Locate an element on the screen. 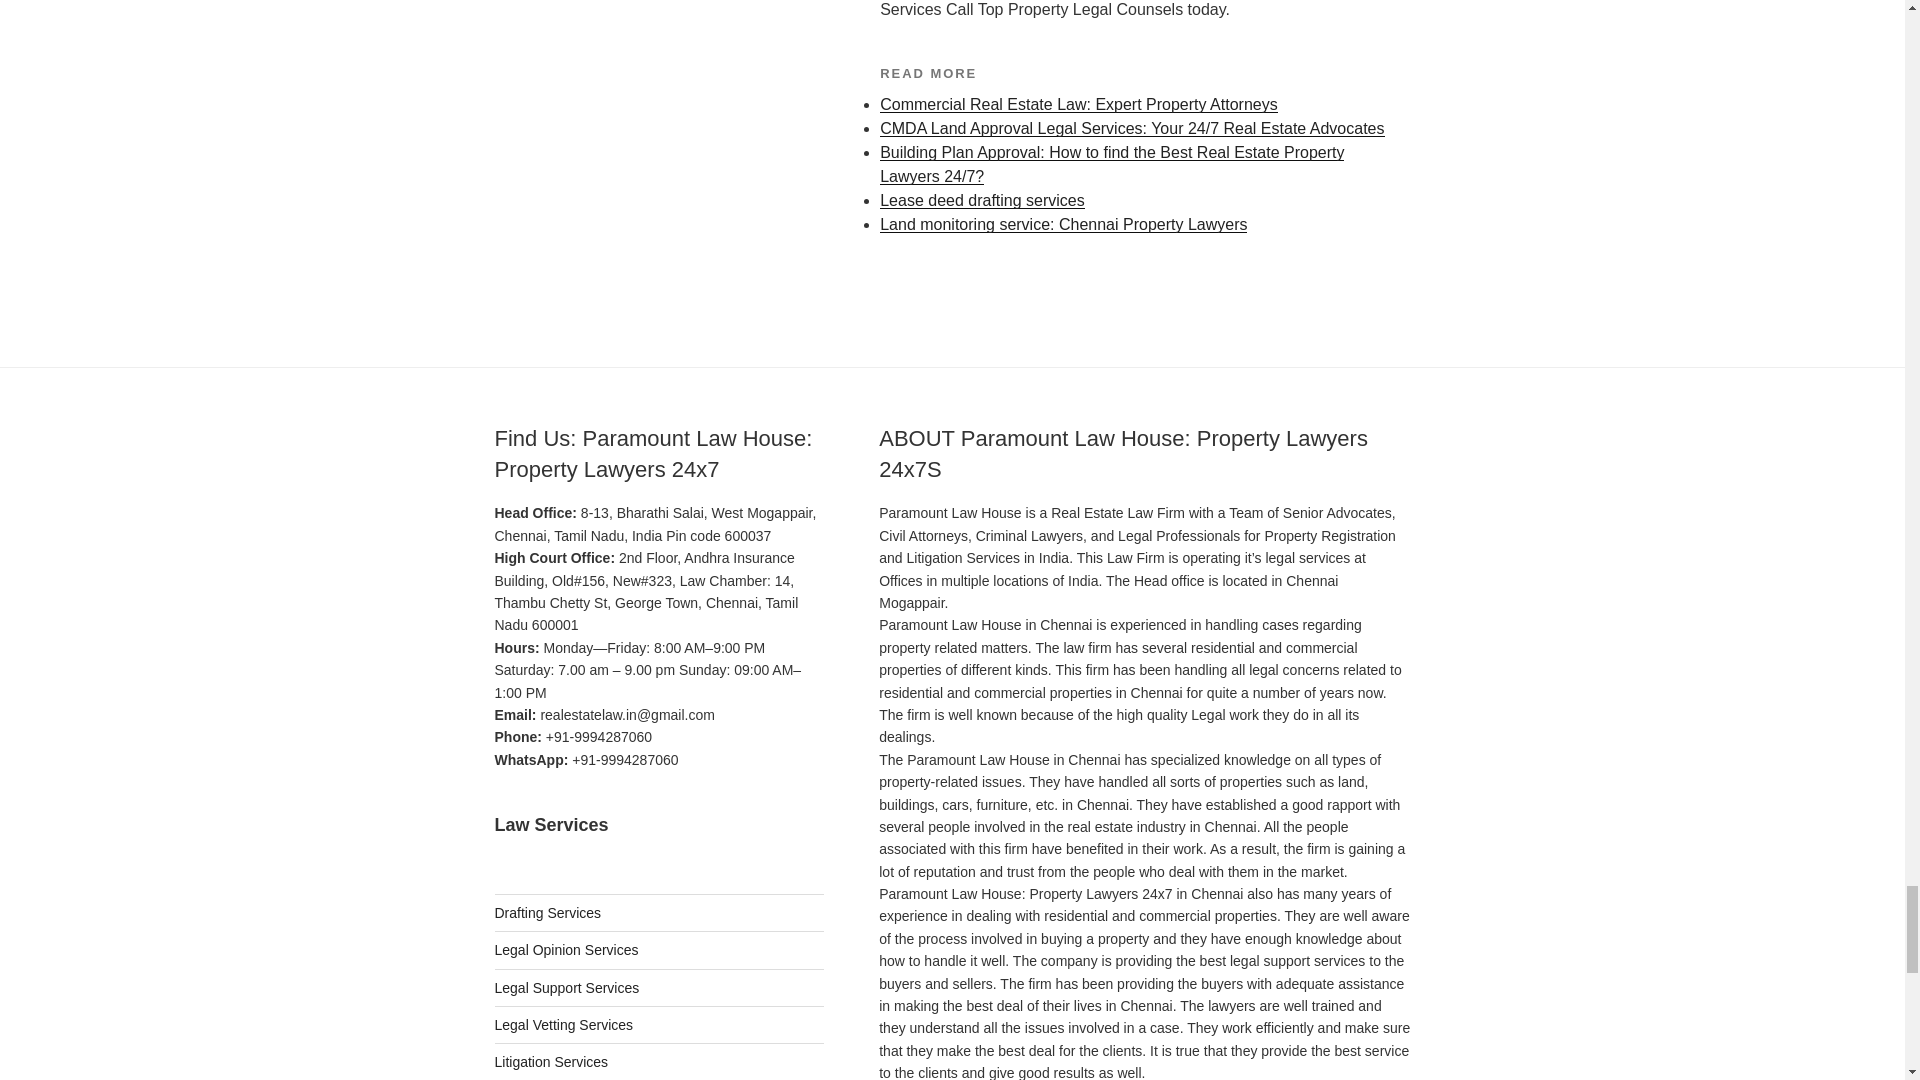 The image size is (1920, 1080). Drafting Services is located at coordinates (546, 913).